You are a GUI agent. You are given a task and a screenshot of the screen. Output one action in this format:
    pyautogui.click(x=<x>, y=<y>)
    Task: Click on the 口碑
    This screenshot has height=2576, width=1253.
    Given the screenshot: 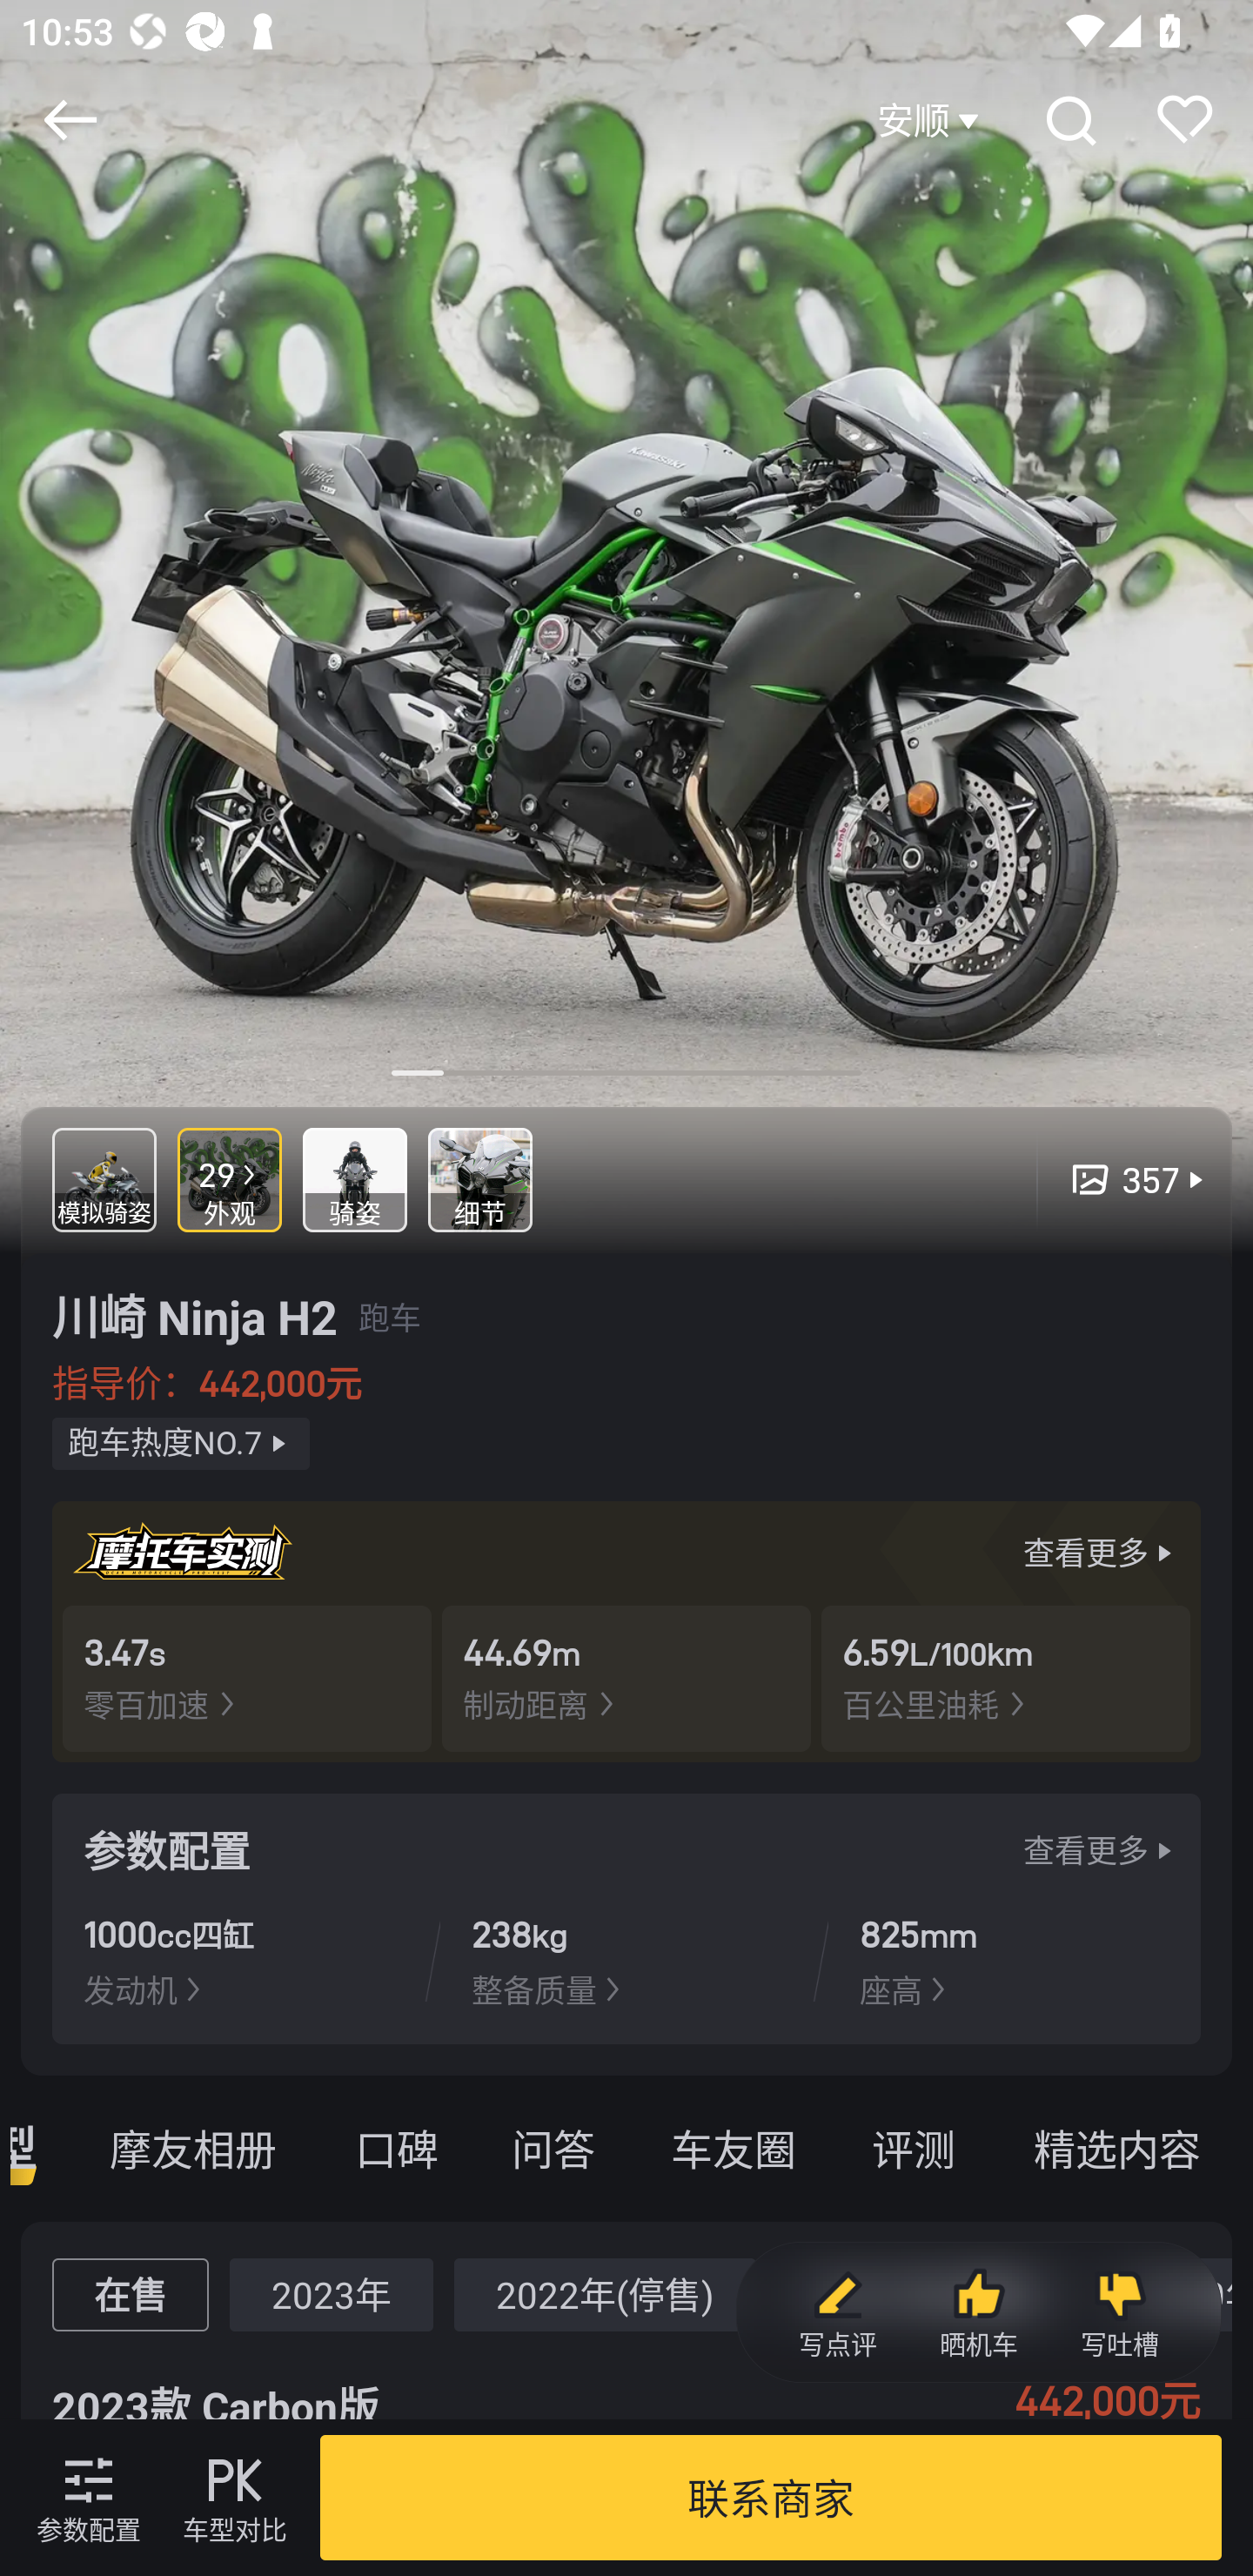 What is the action you would take?
    pyautogui.click(x=396, y=2148)
    